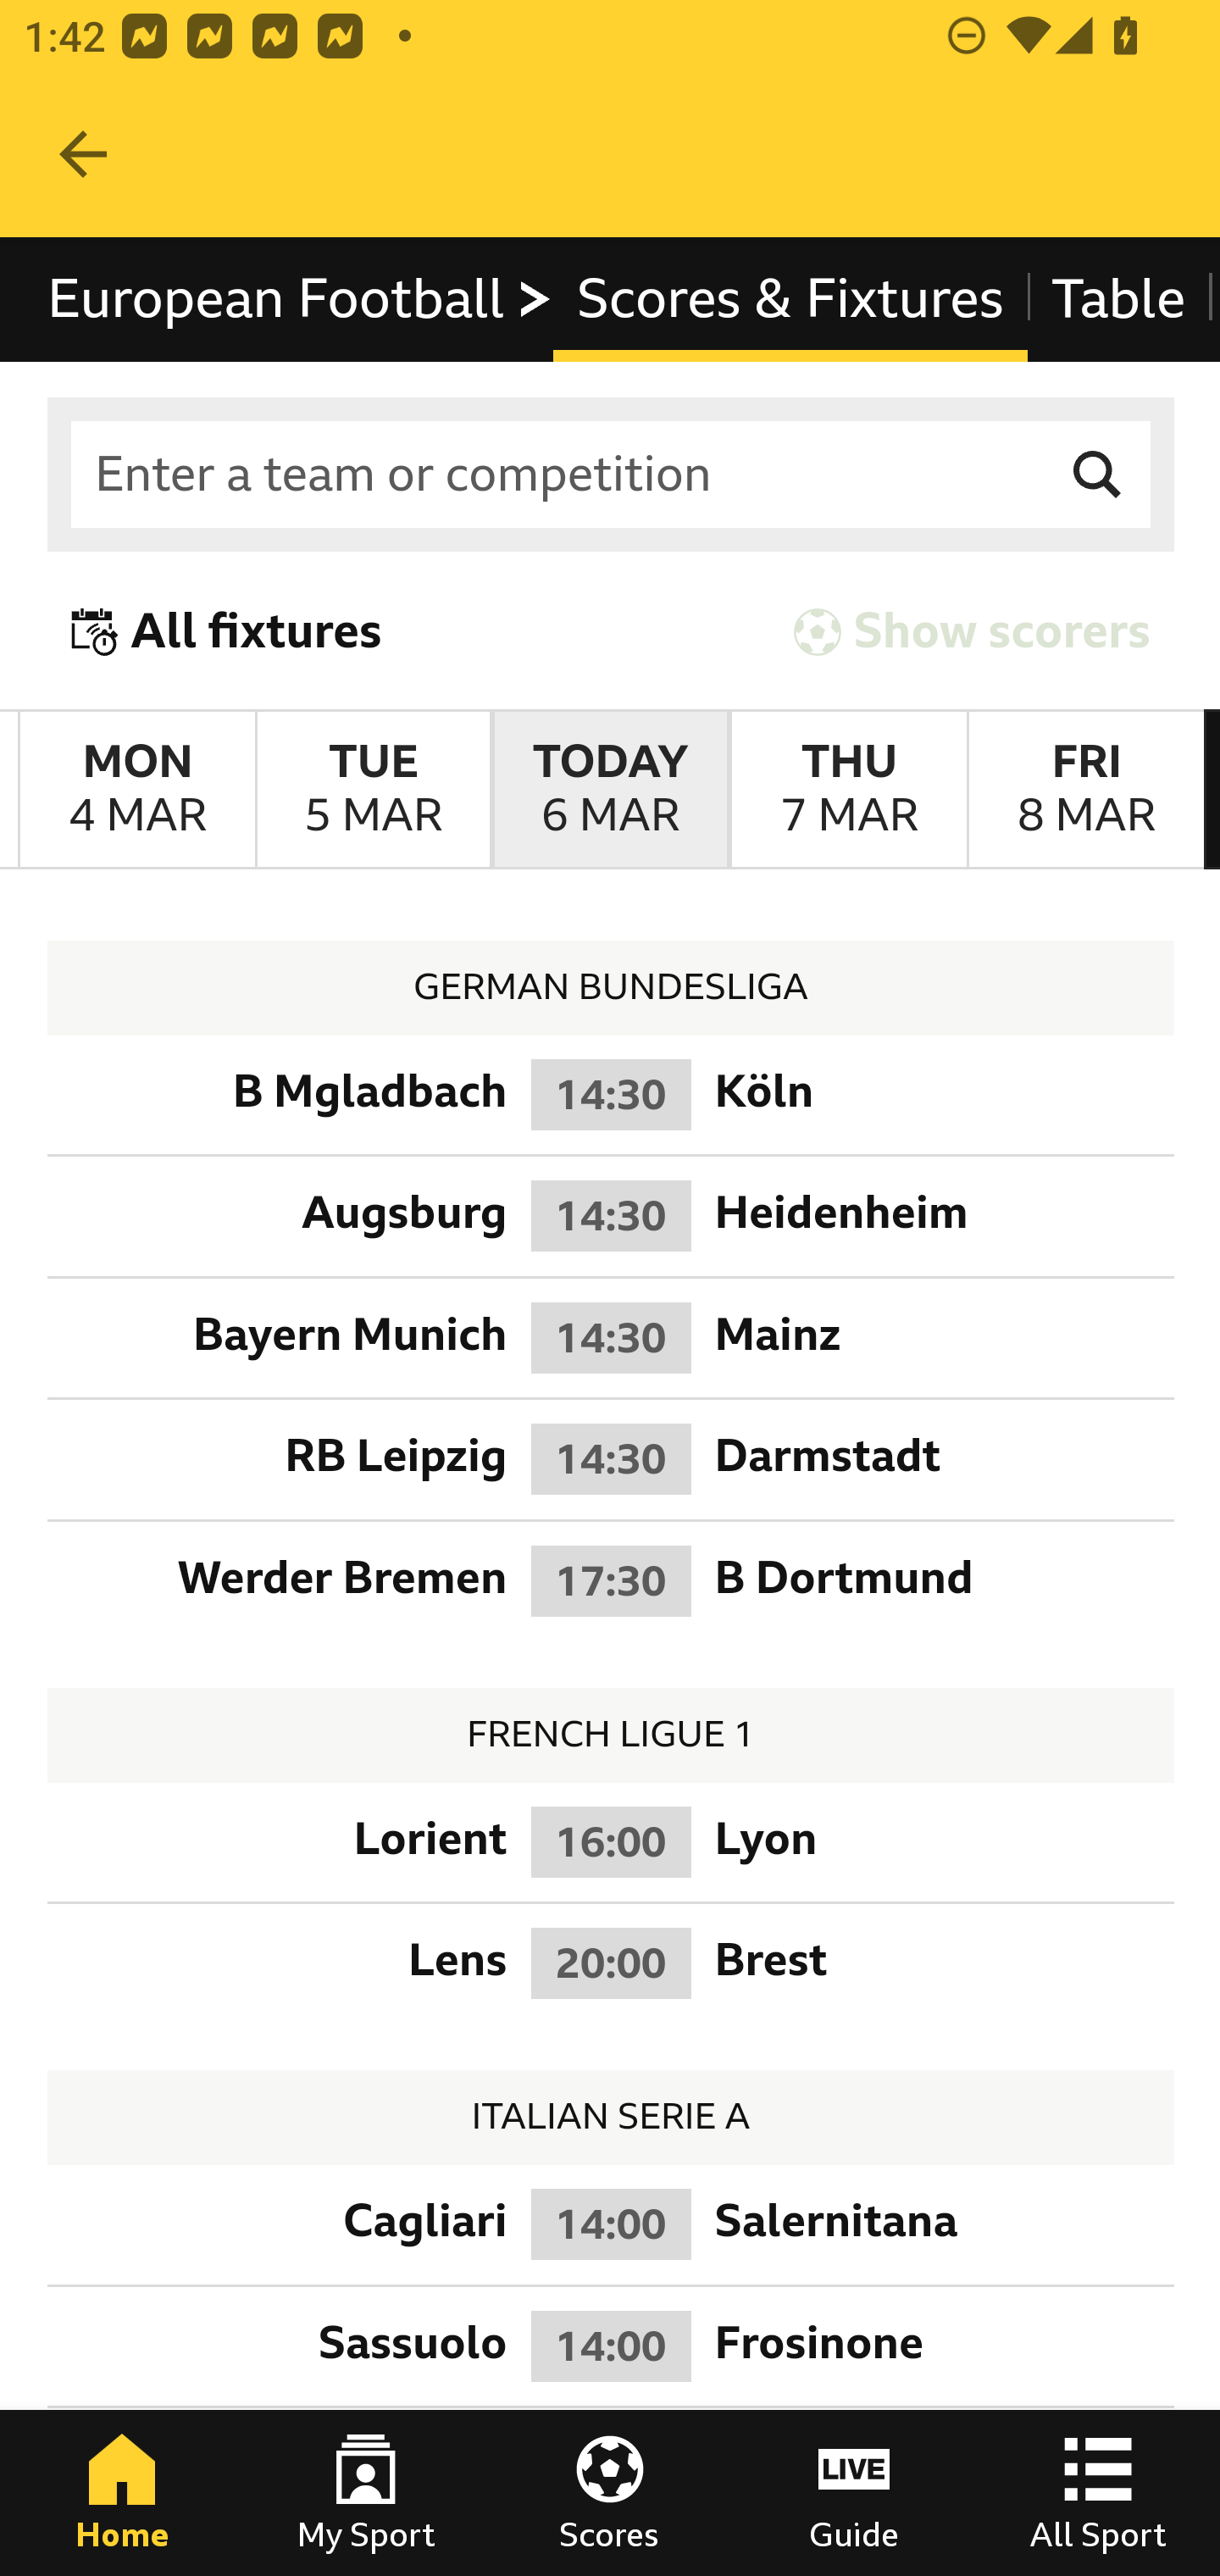 The height and width of the screenshot is (2576, 1220). I want to click on TuesdayMarch 5th Tuesday March 5th, so click(373, 790).